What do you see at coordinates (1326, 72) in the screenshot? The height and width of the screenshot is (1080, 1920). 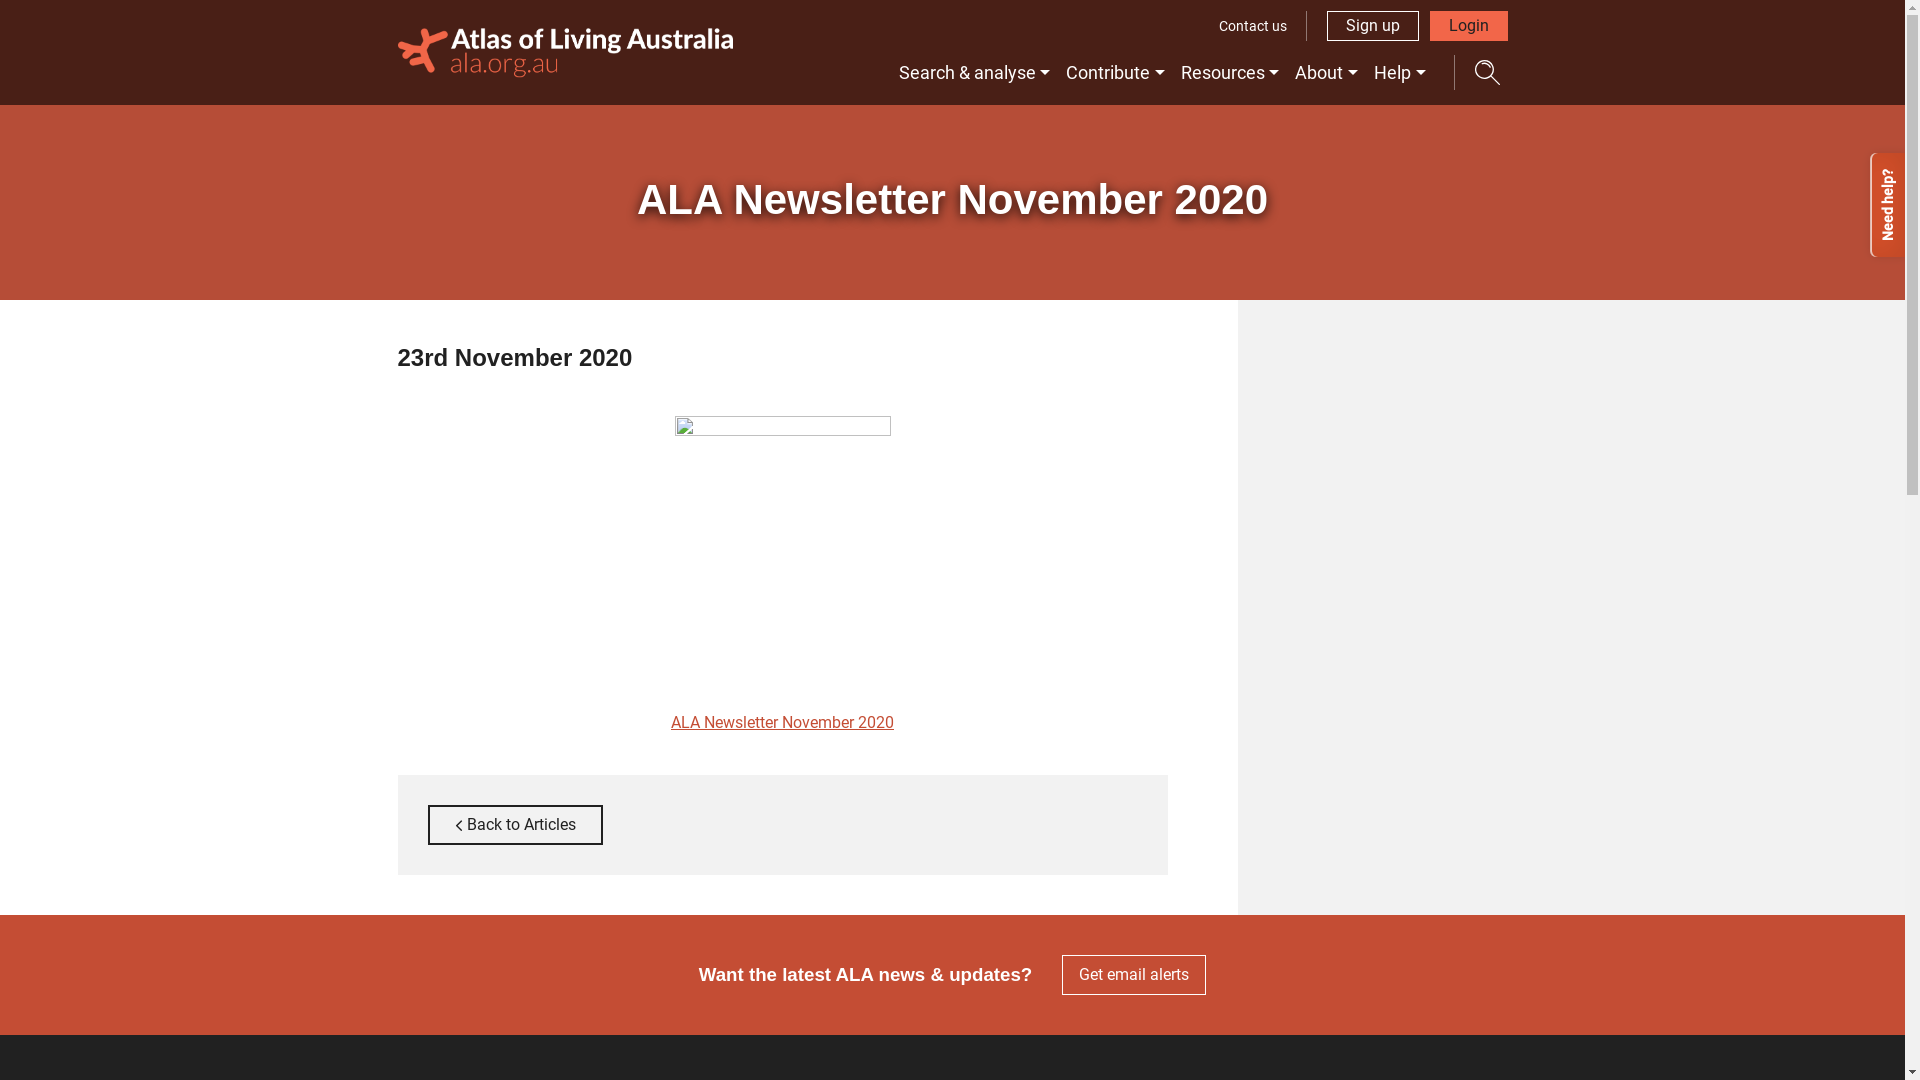 I see `About` at bounding box center [1326, 72].